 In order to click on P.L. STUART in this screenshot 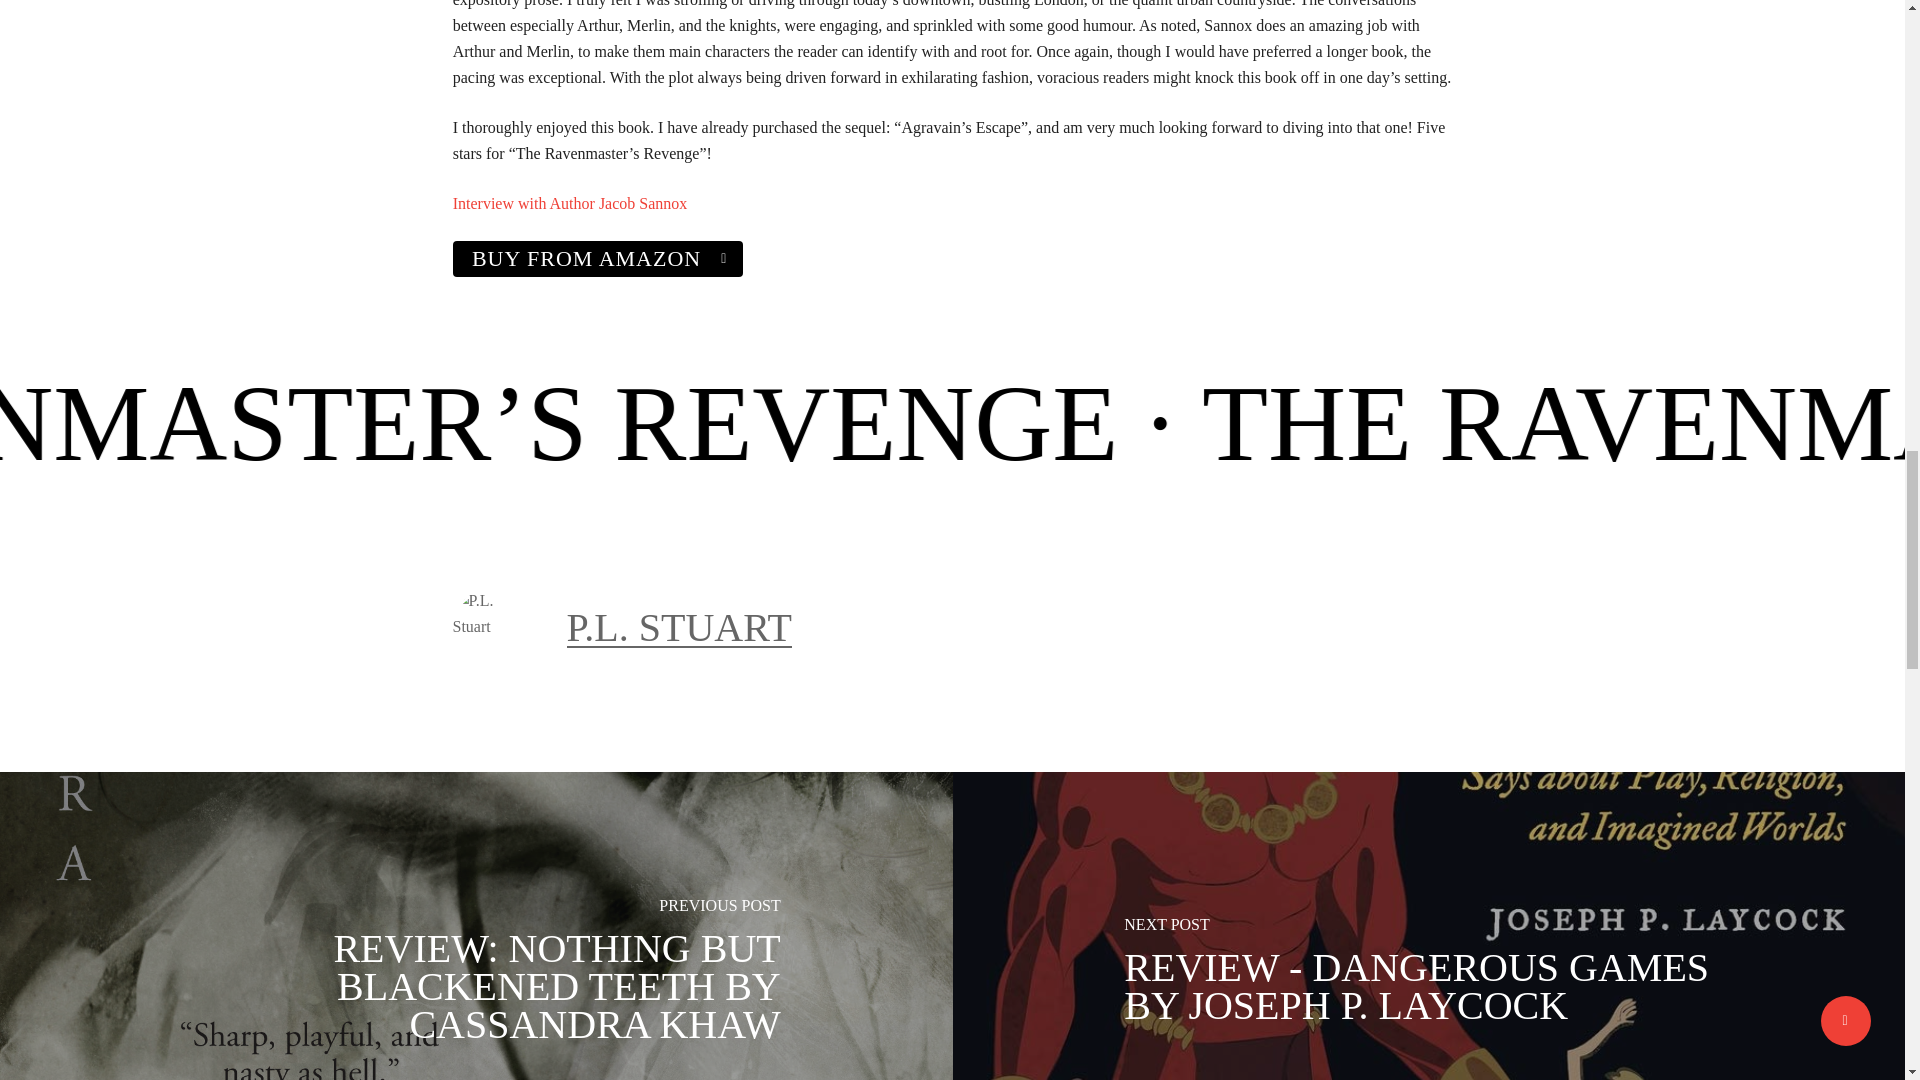, I will do `click(678, 627)`.